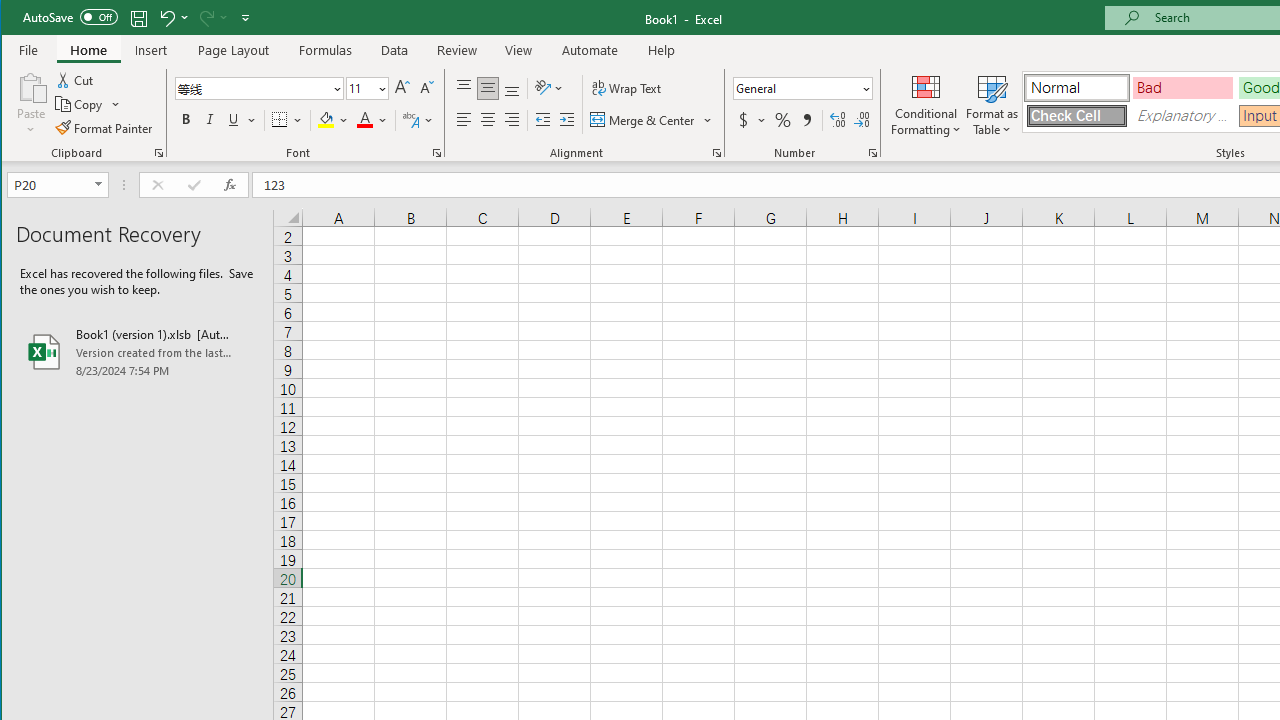  I want to click on Line, so click(904, 104).